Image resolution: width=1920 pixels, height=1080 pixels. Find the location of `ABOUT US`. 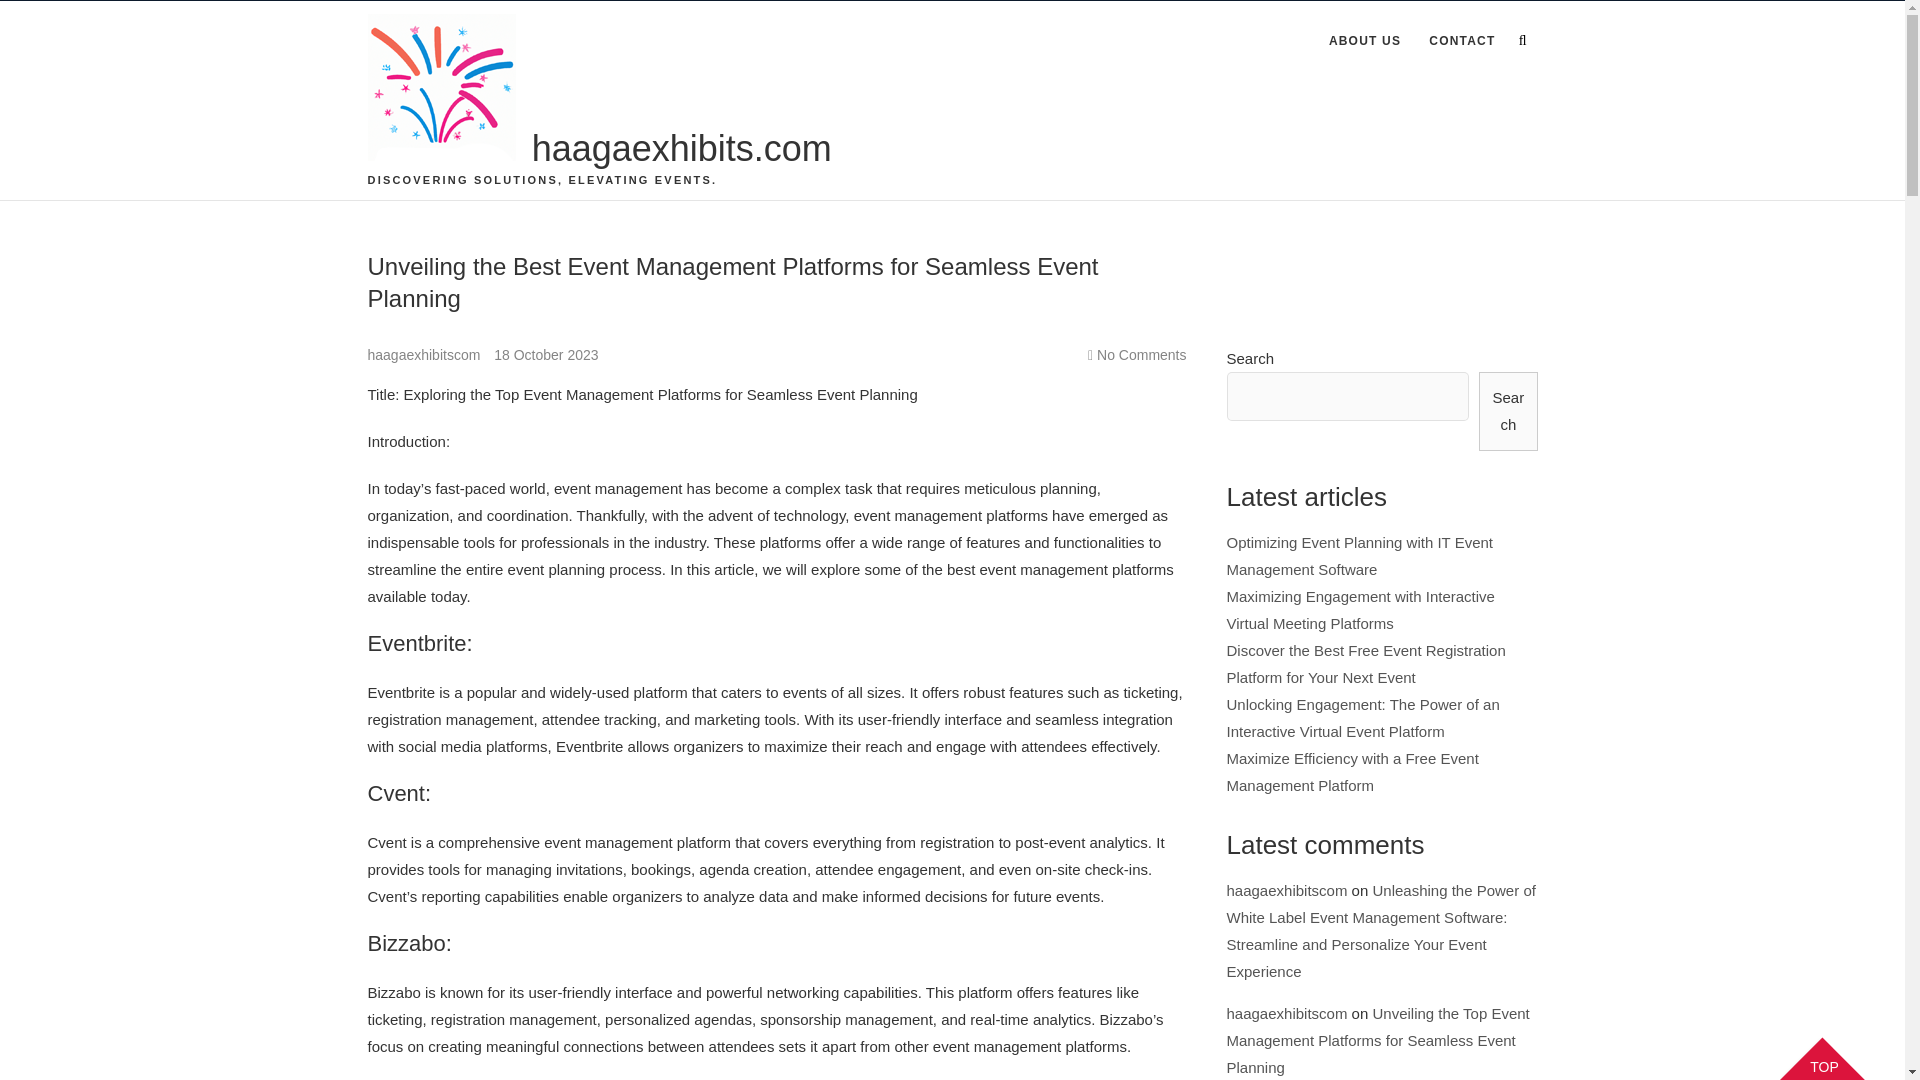

ABOUT US is located at coordinates (1365, 42).